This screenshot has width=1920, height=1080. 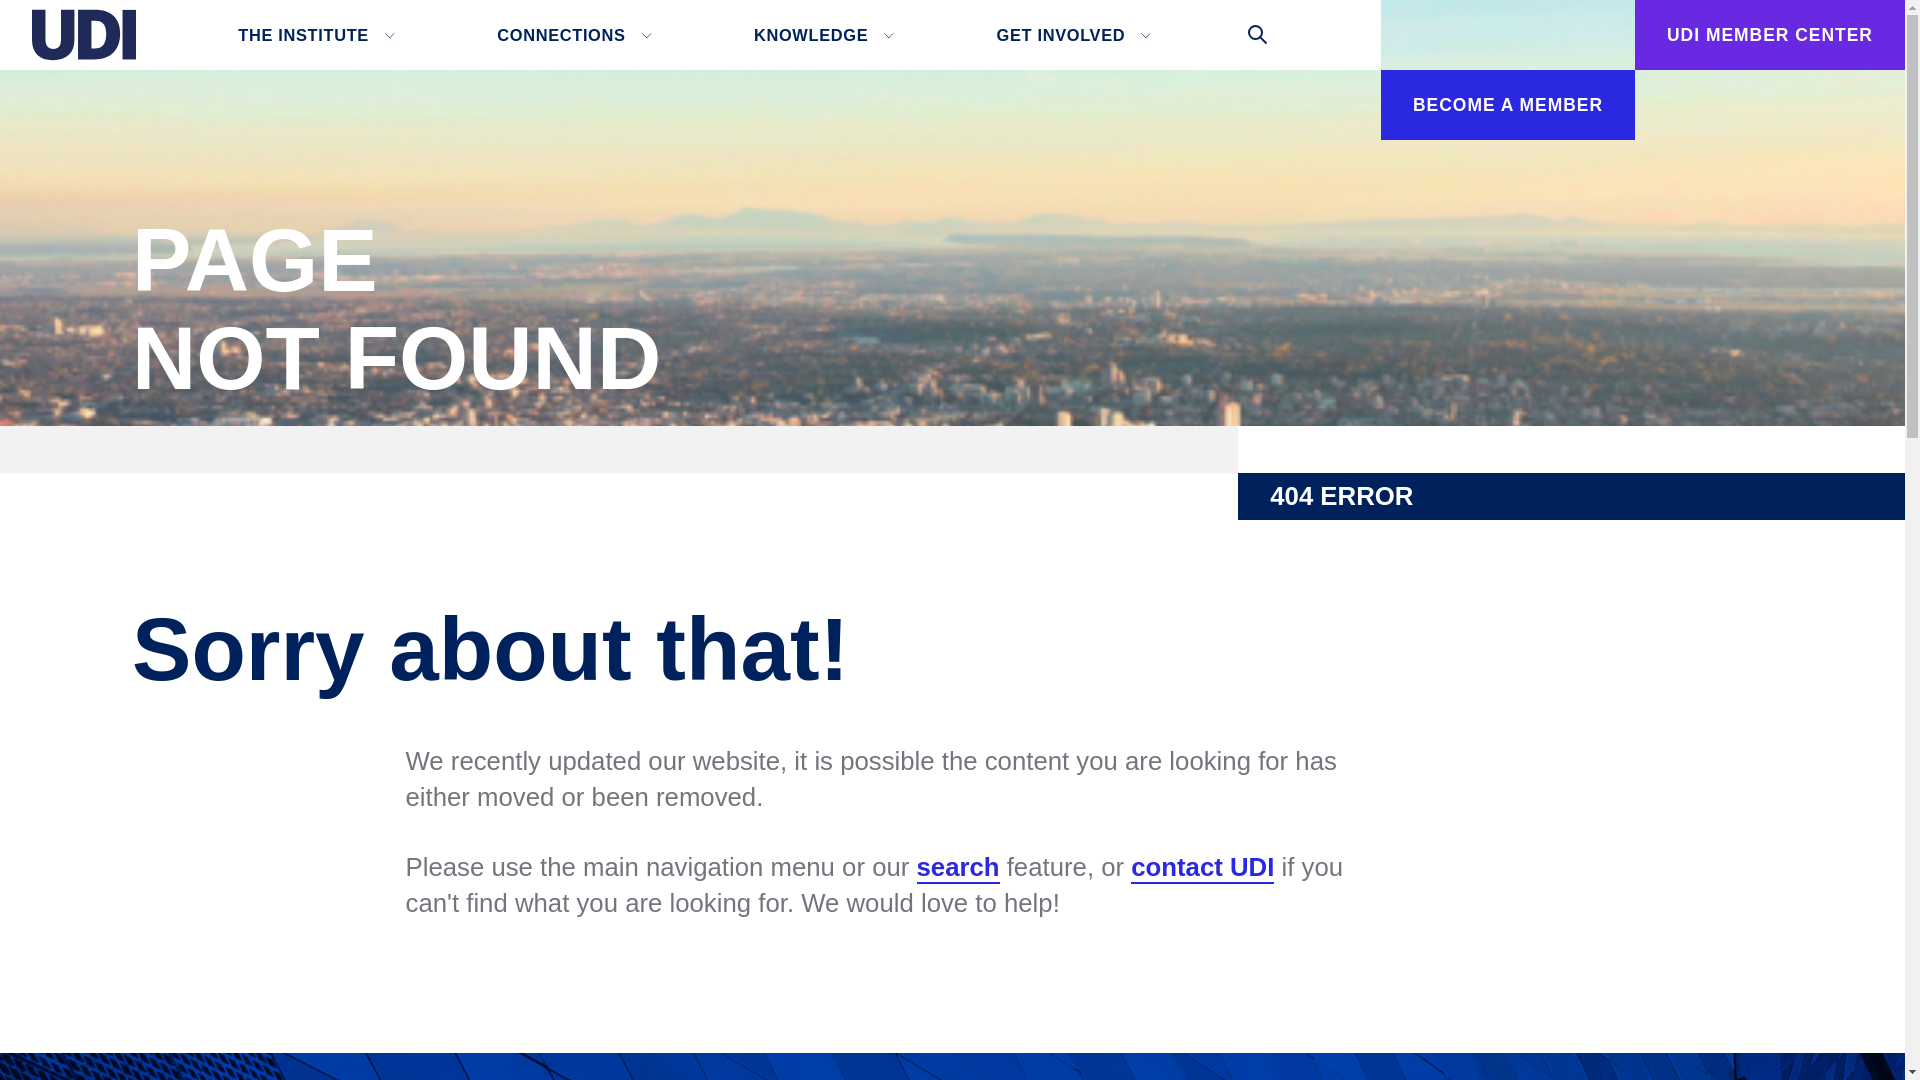 I want to click on KNOWLEDGE, so click(x=820, y=35).